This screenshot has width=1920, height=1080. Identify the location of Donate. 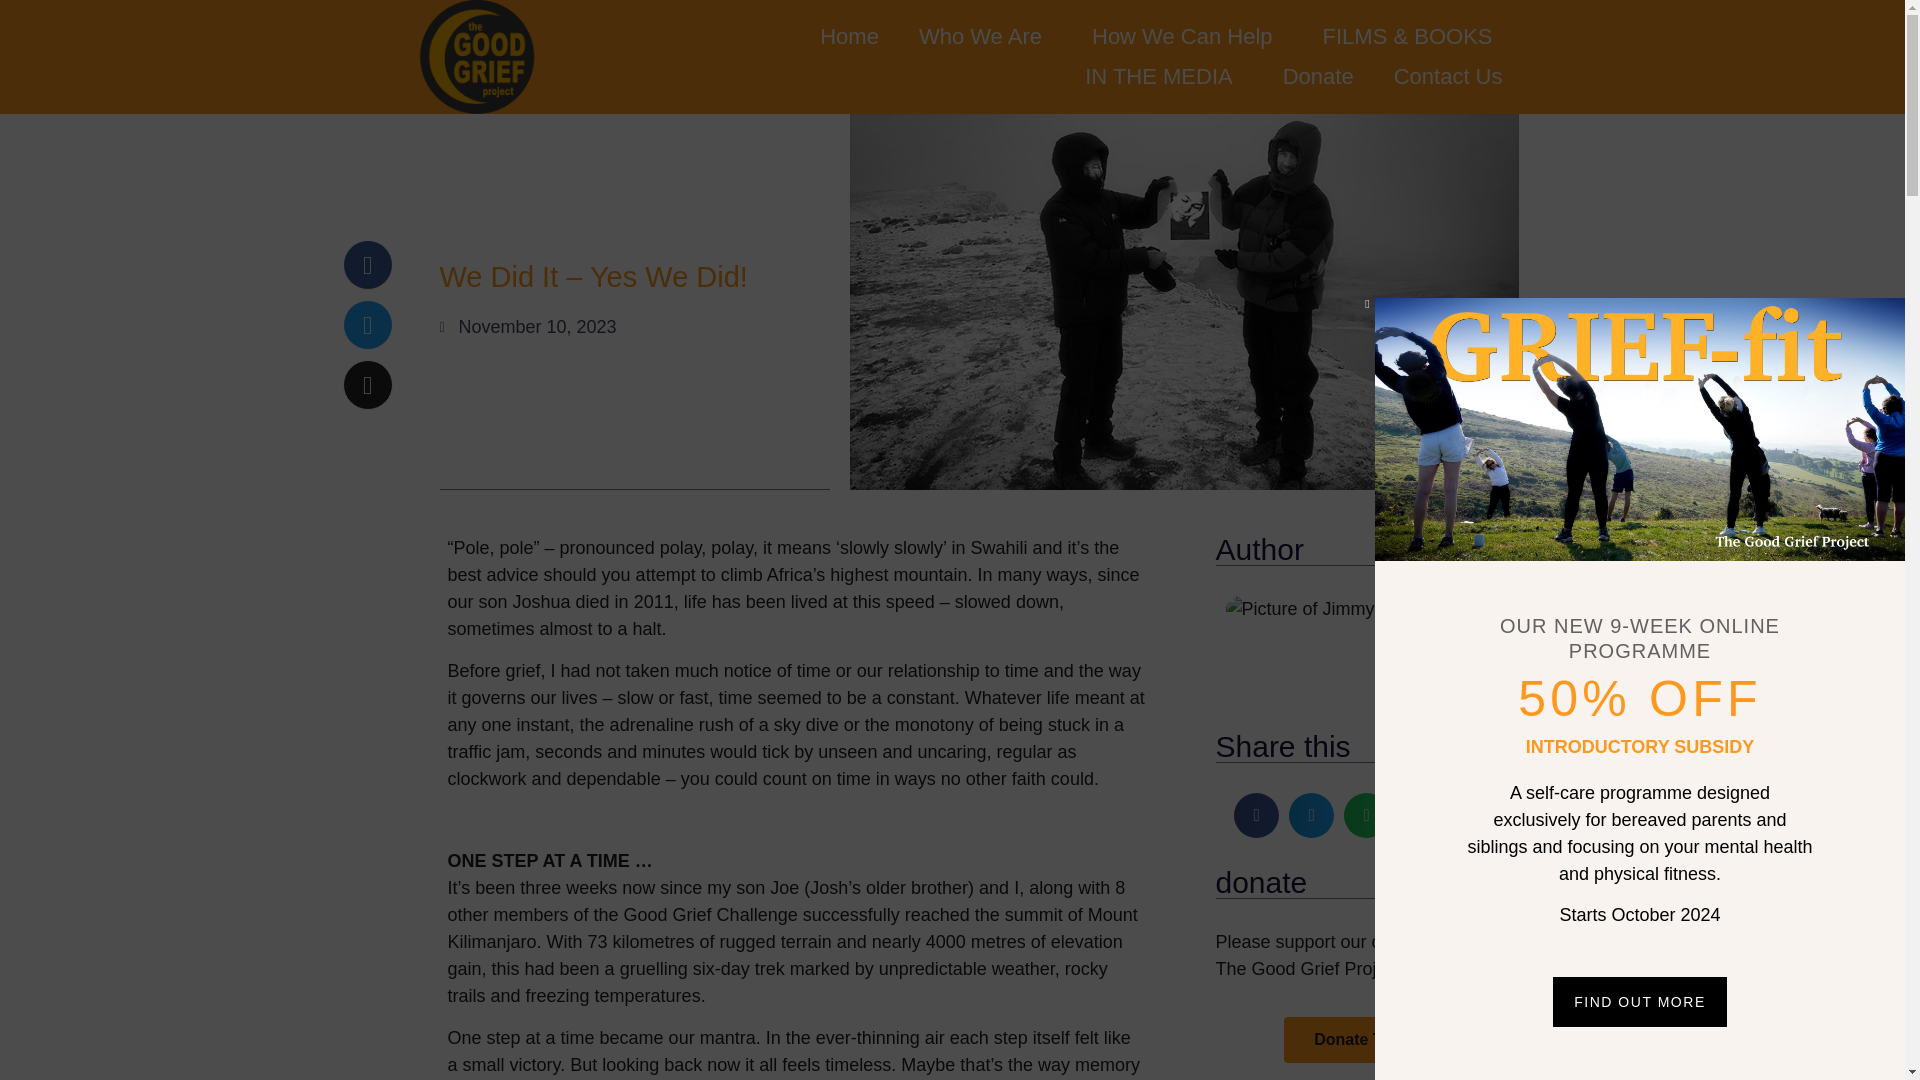
(1318, 77).